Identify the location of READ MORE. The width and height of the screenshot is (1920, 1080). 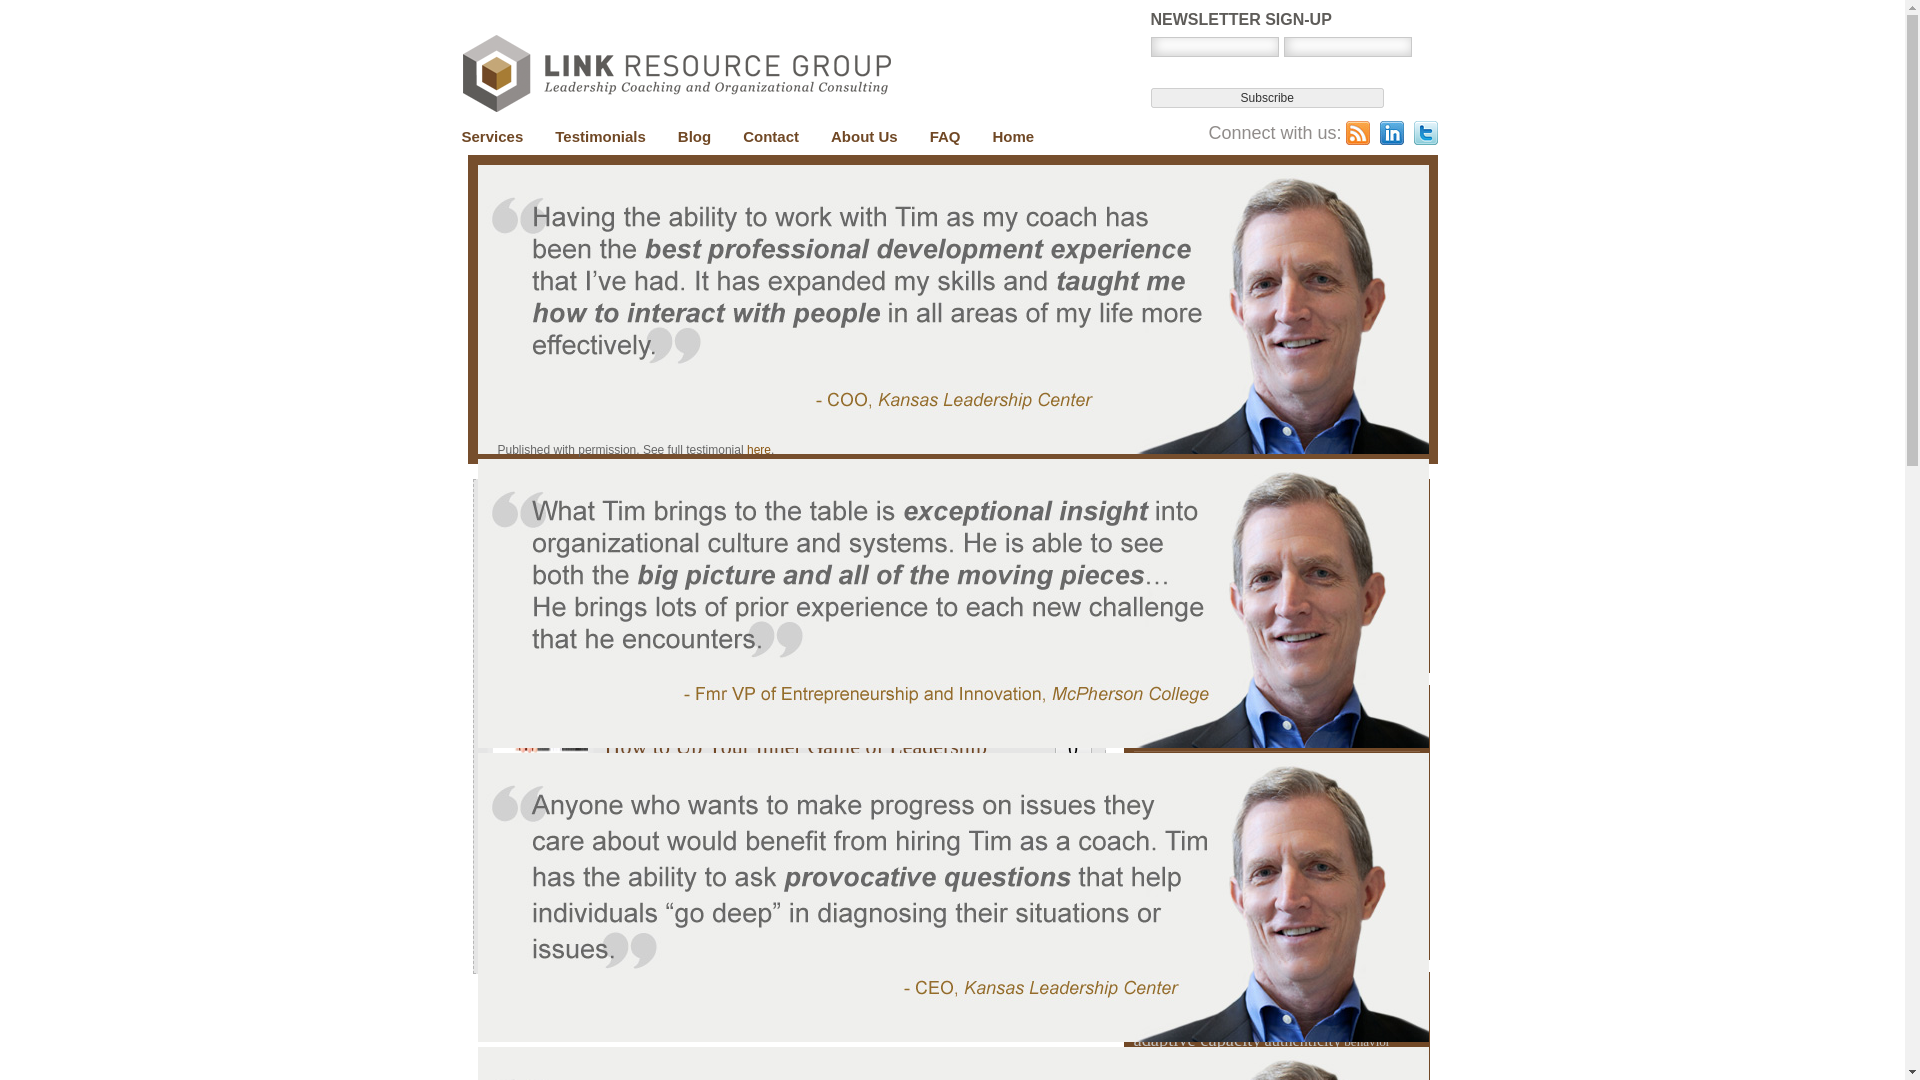
(657, 874).